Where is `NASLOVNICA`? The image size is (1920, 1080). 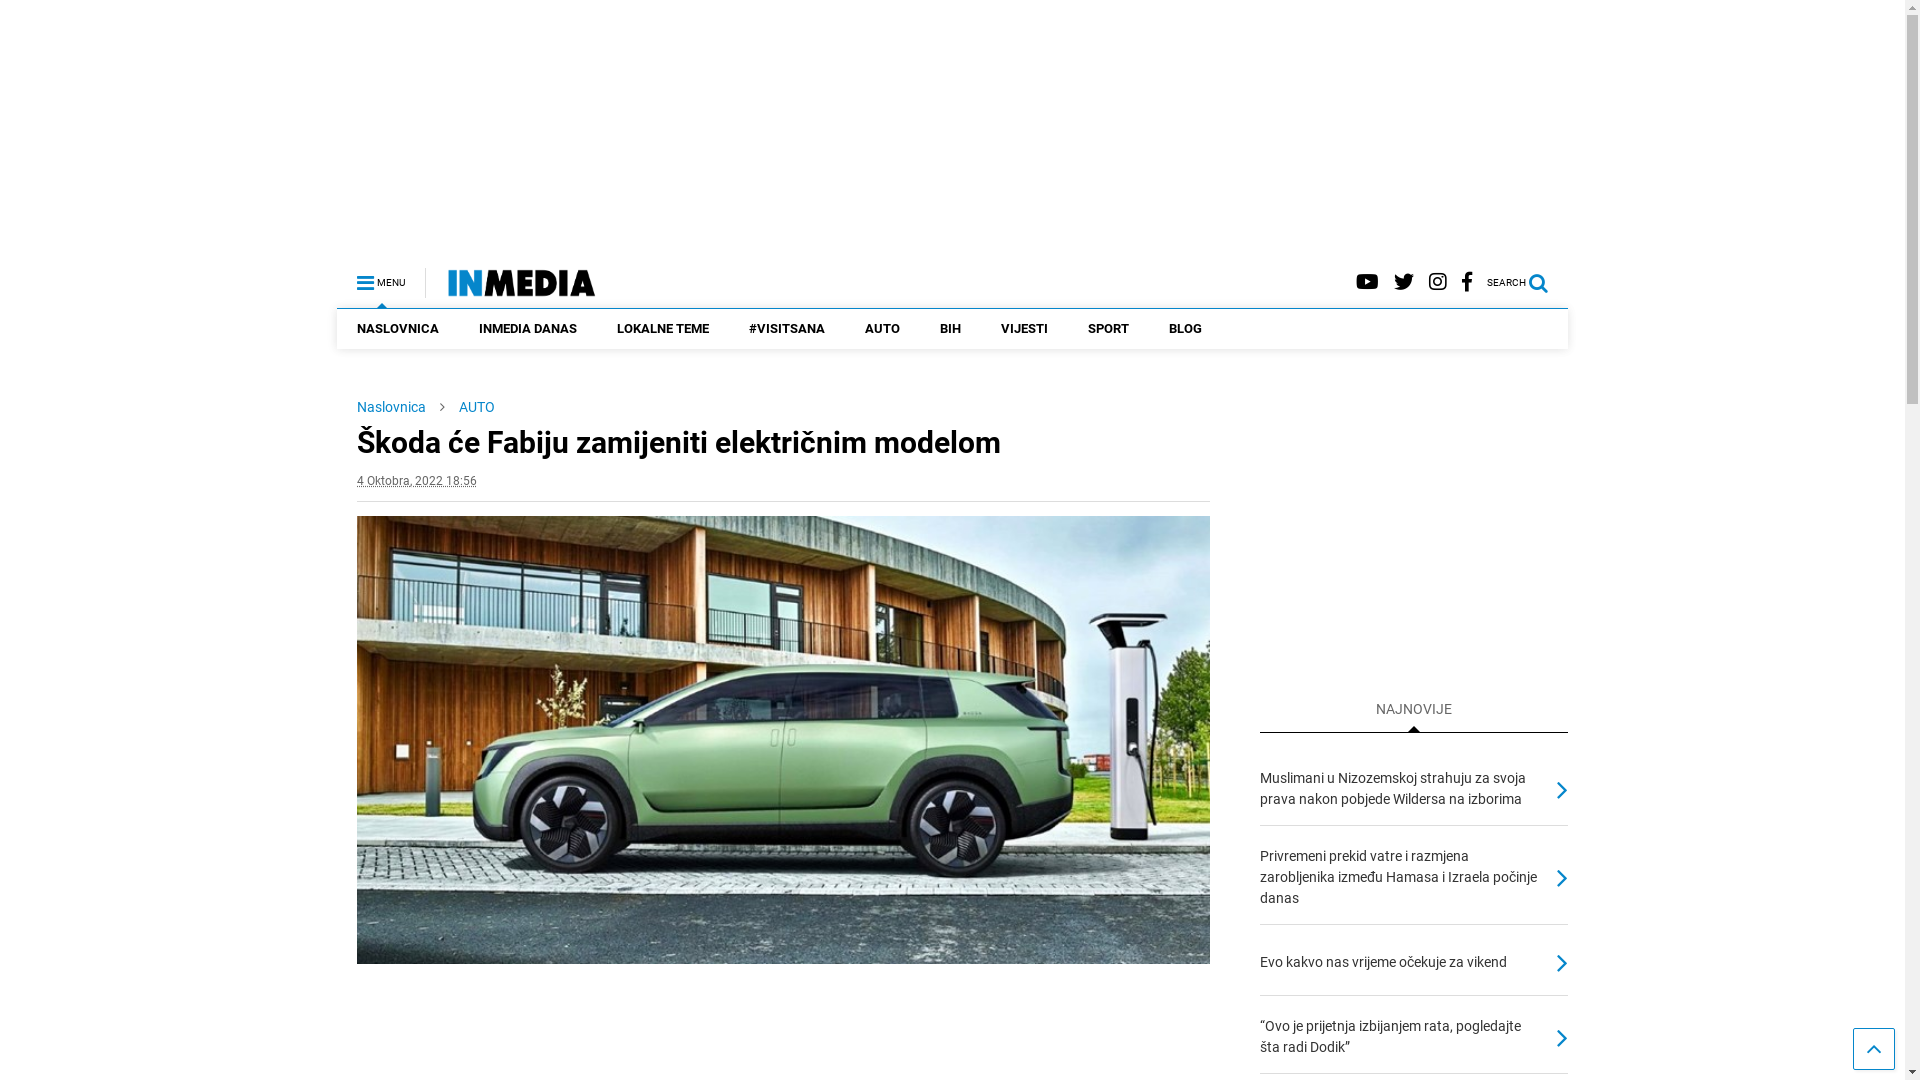 NASLOVNICA is located at coordinates (398, 329).